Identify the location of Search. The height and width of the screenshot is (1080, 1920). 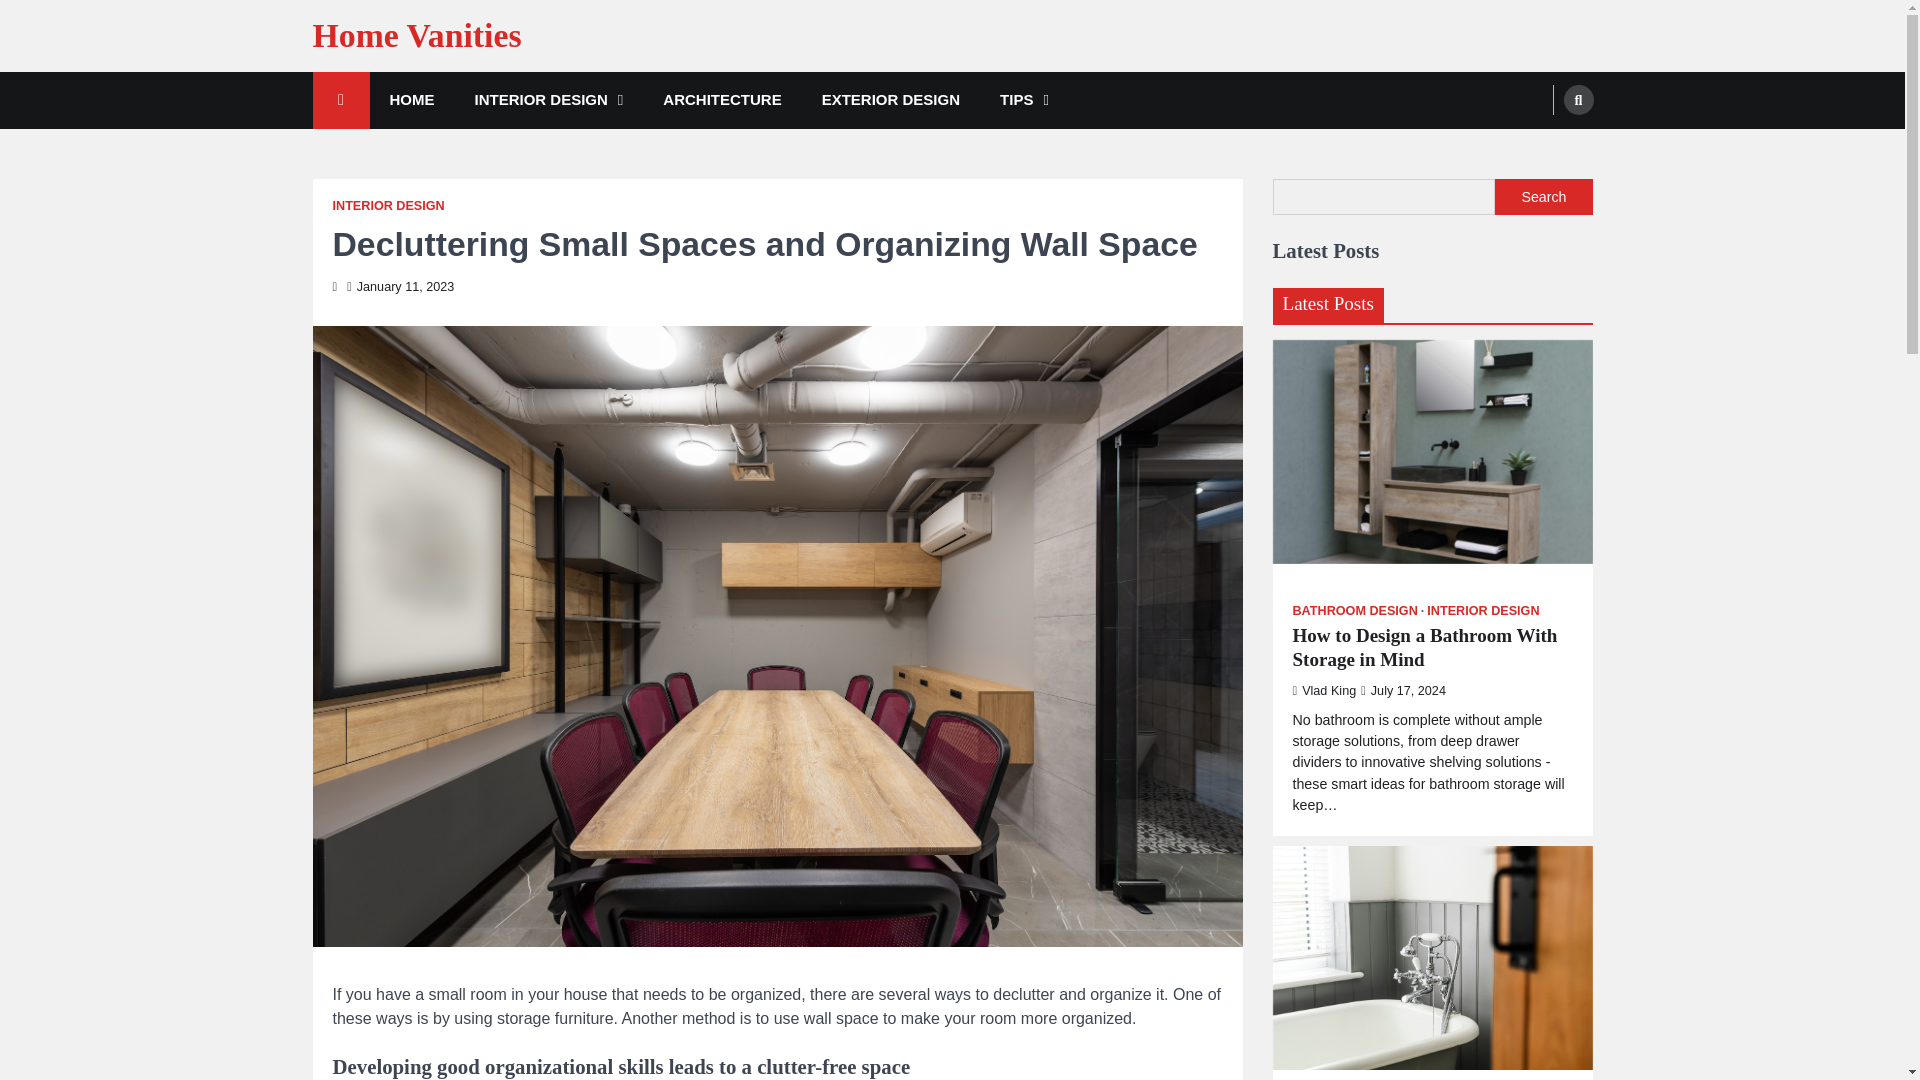
(1540, 146).